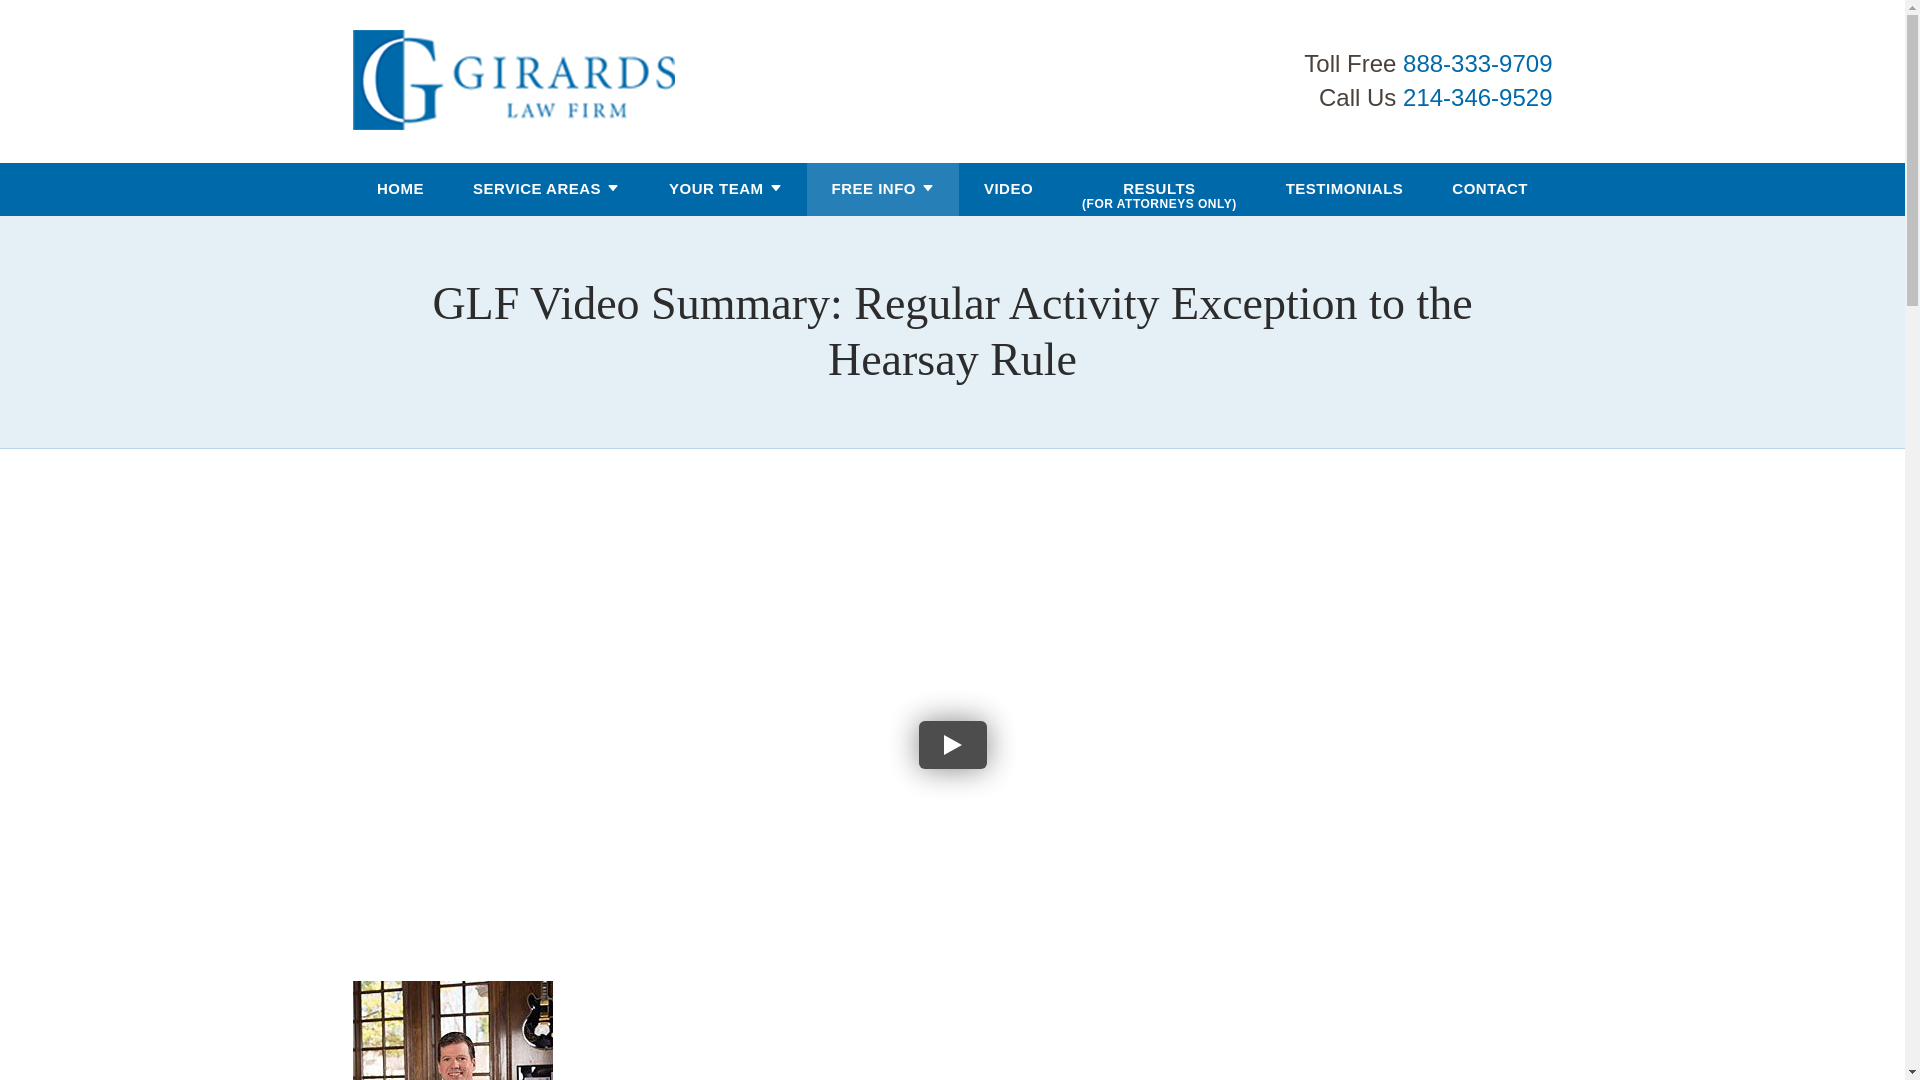 The image size is (1920, 1080). Describe the element at coordinates (873, 190) in the screenshot. I see `FREE INFO` at that location.